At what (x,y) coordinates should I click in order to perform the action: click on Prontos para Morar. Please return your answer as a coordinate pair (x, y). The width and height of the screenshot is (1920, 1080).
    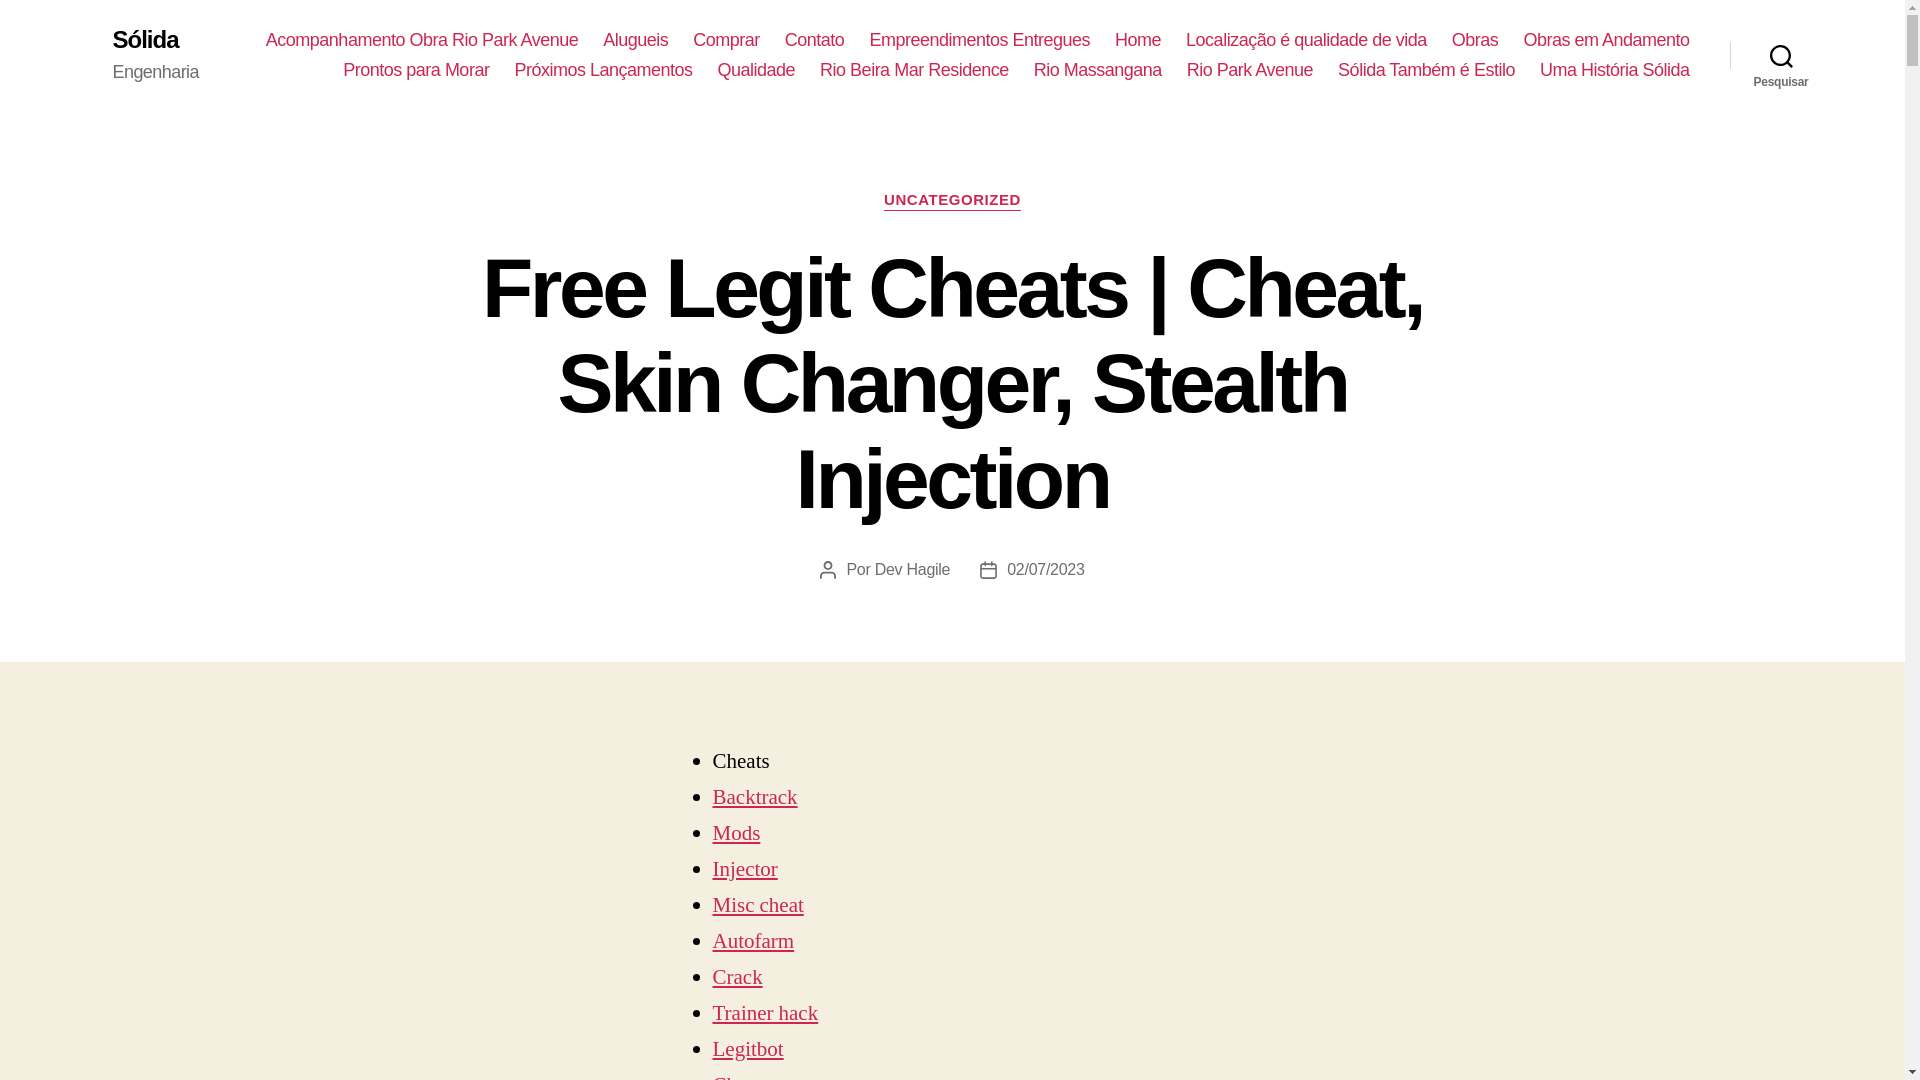
    Looking at the image, I should click on (416, 71).